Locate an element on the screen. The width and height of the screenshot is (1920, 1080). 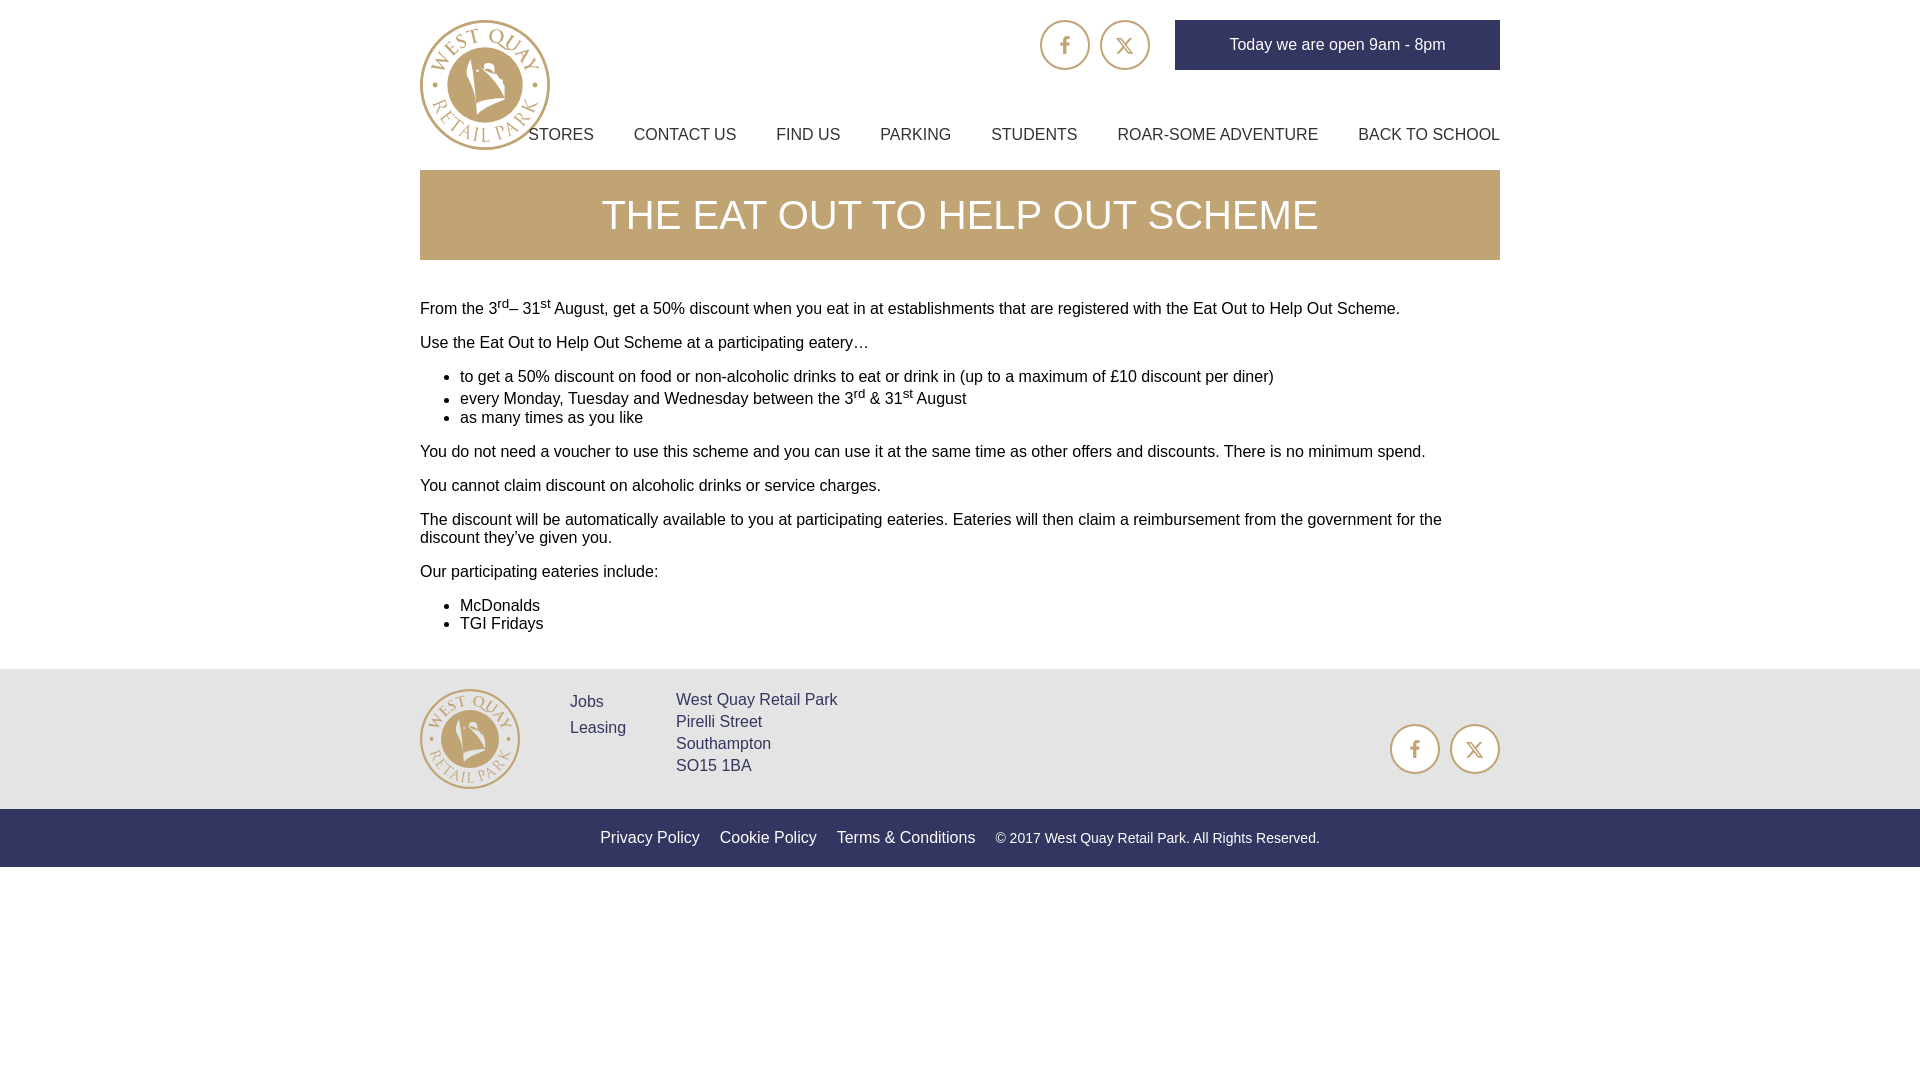
Jobs is located at coordinates (587, 701).